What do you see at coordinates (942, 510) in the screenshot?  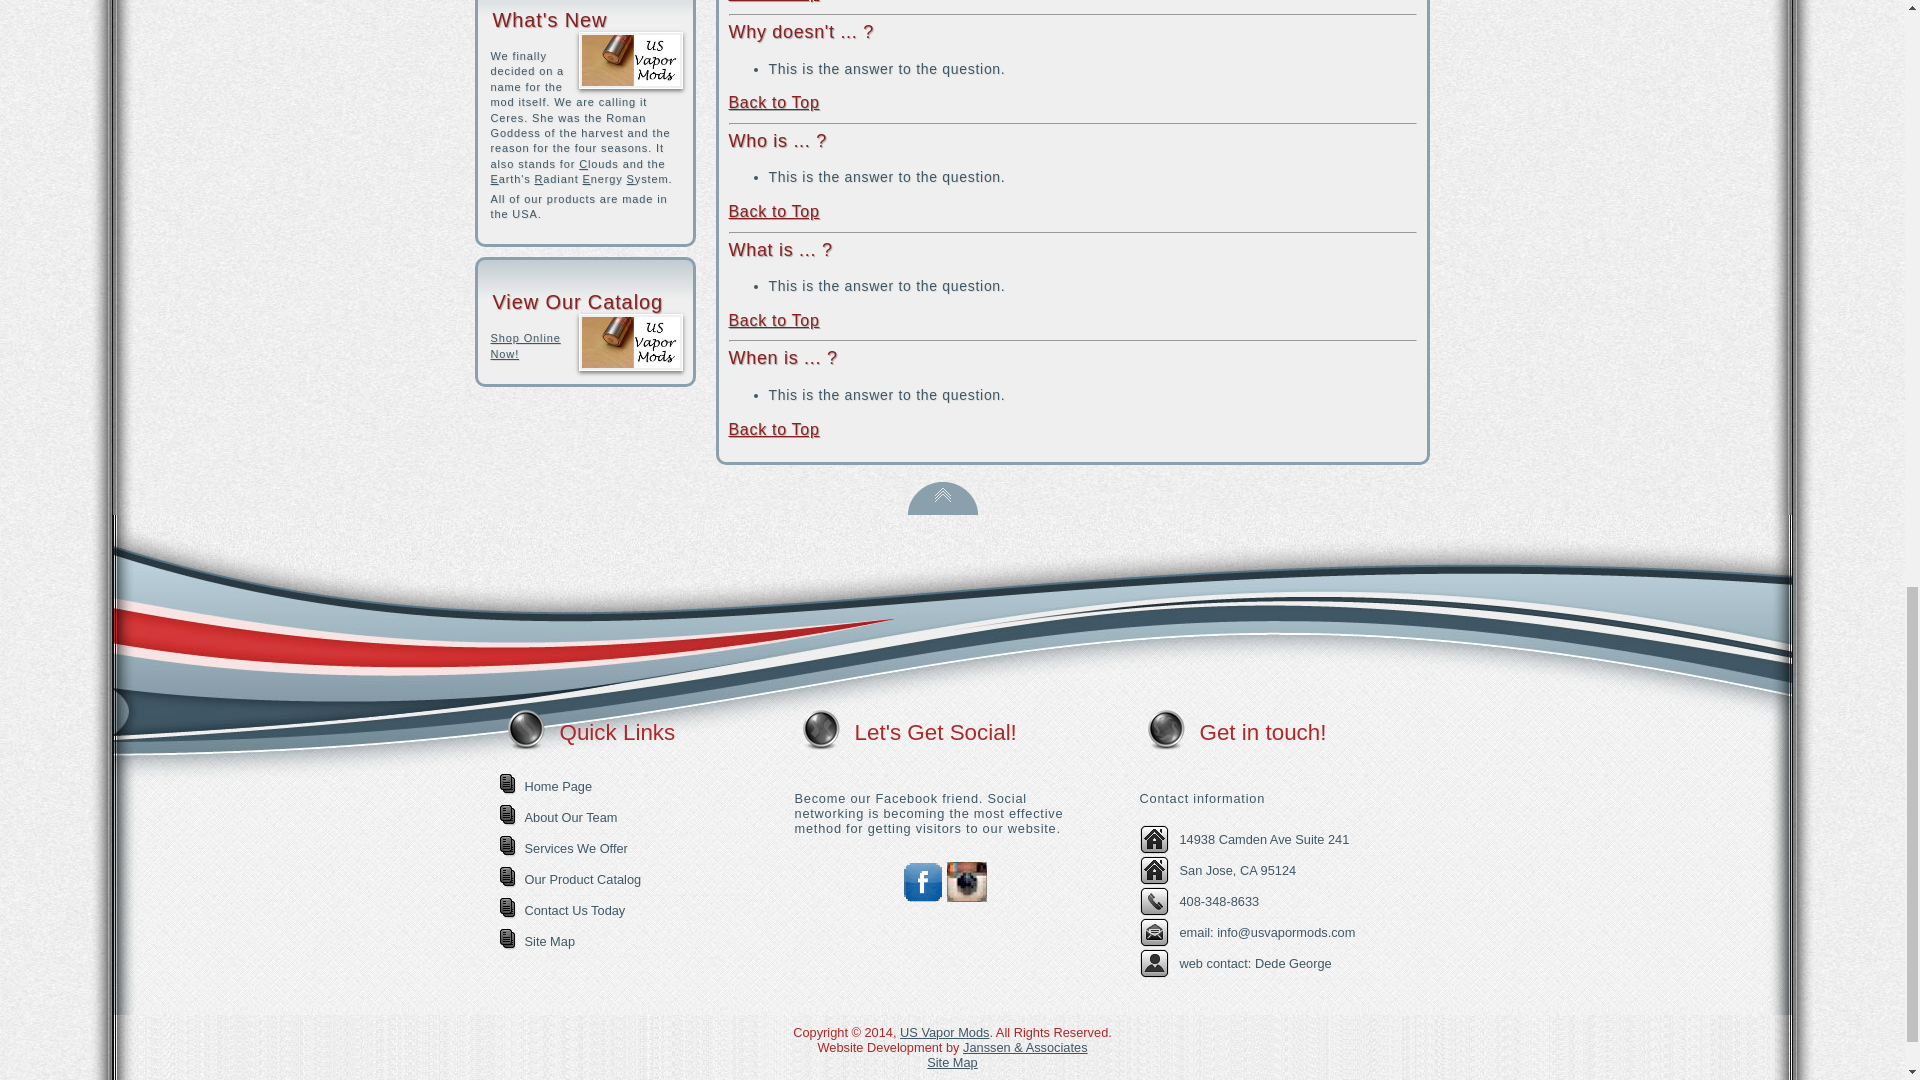 I see `Back to Top` at bounding box center [942, 510].